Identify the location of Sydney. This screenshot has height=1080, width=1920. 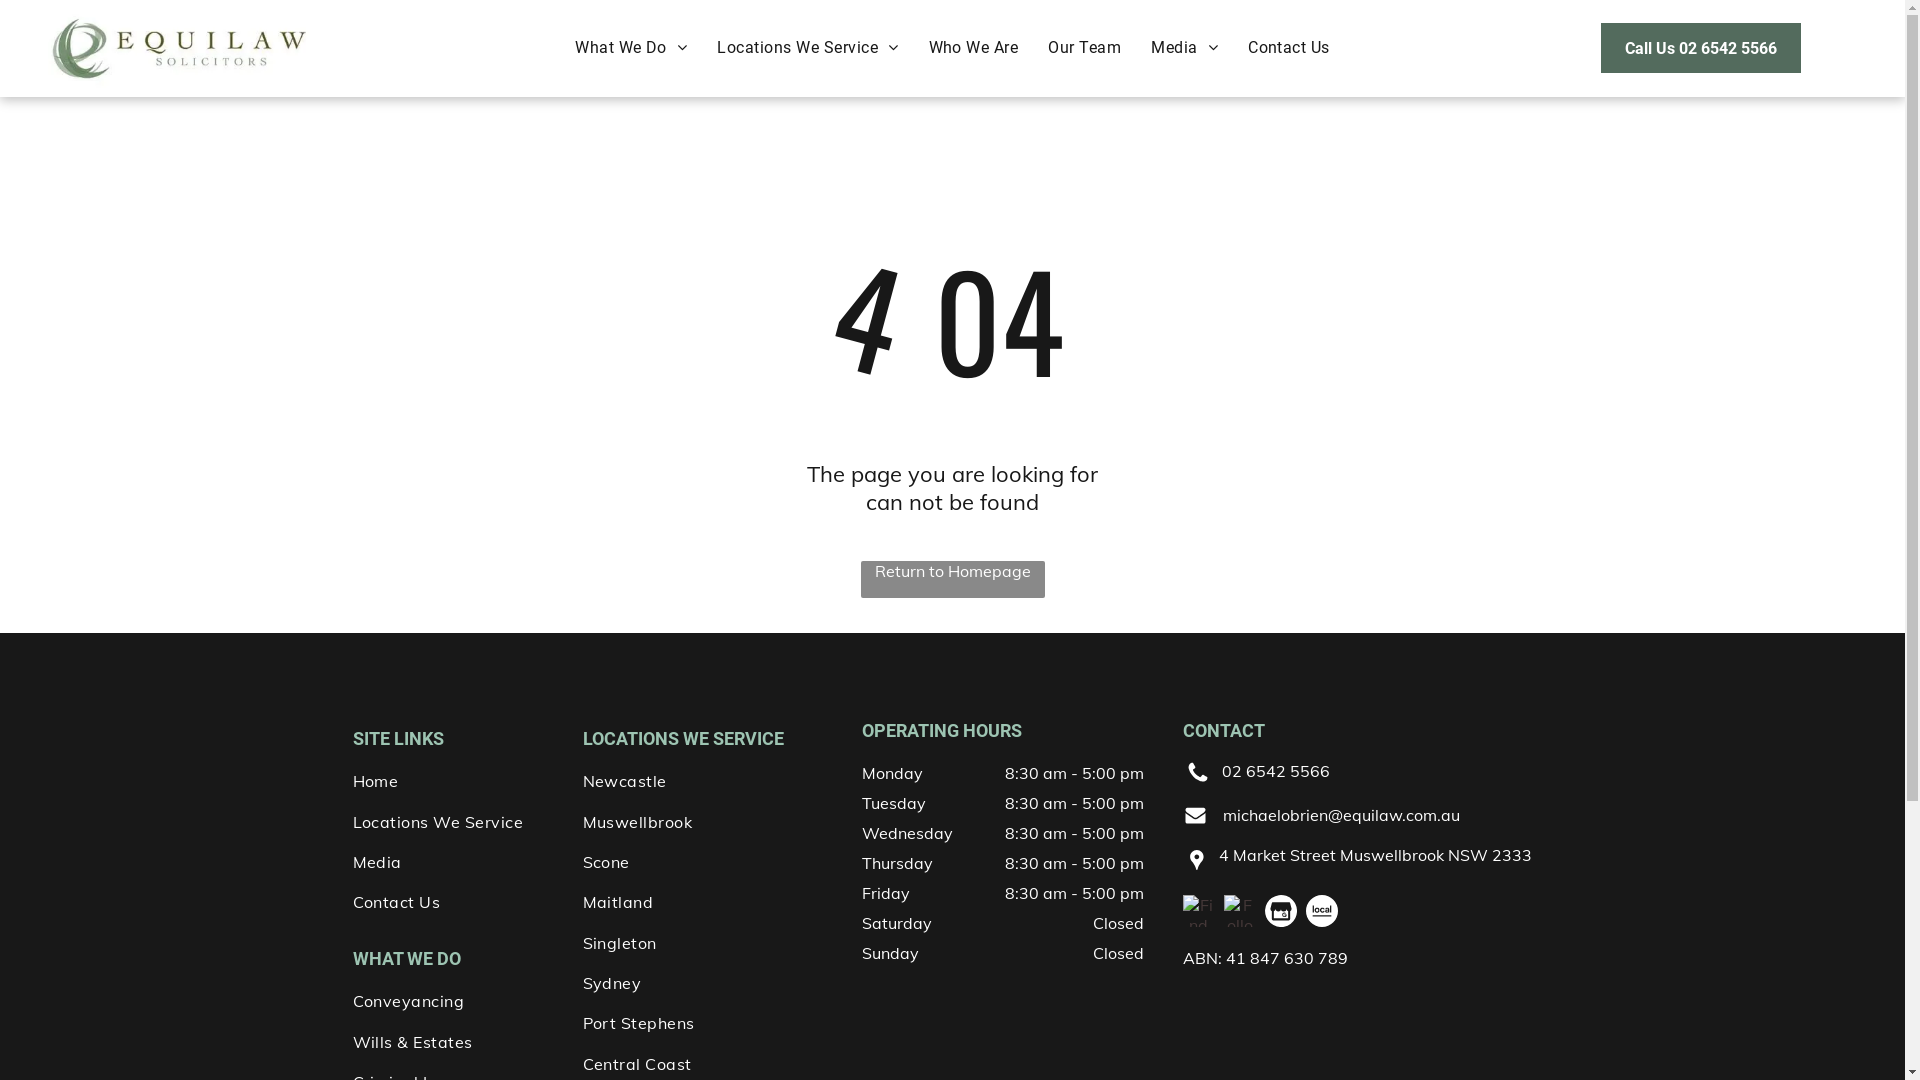
(712, 983).